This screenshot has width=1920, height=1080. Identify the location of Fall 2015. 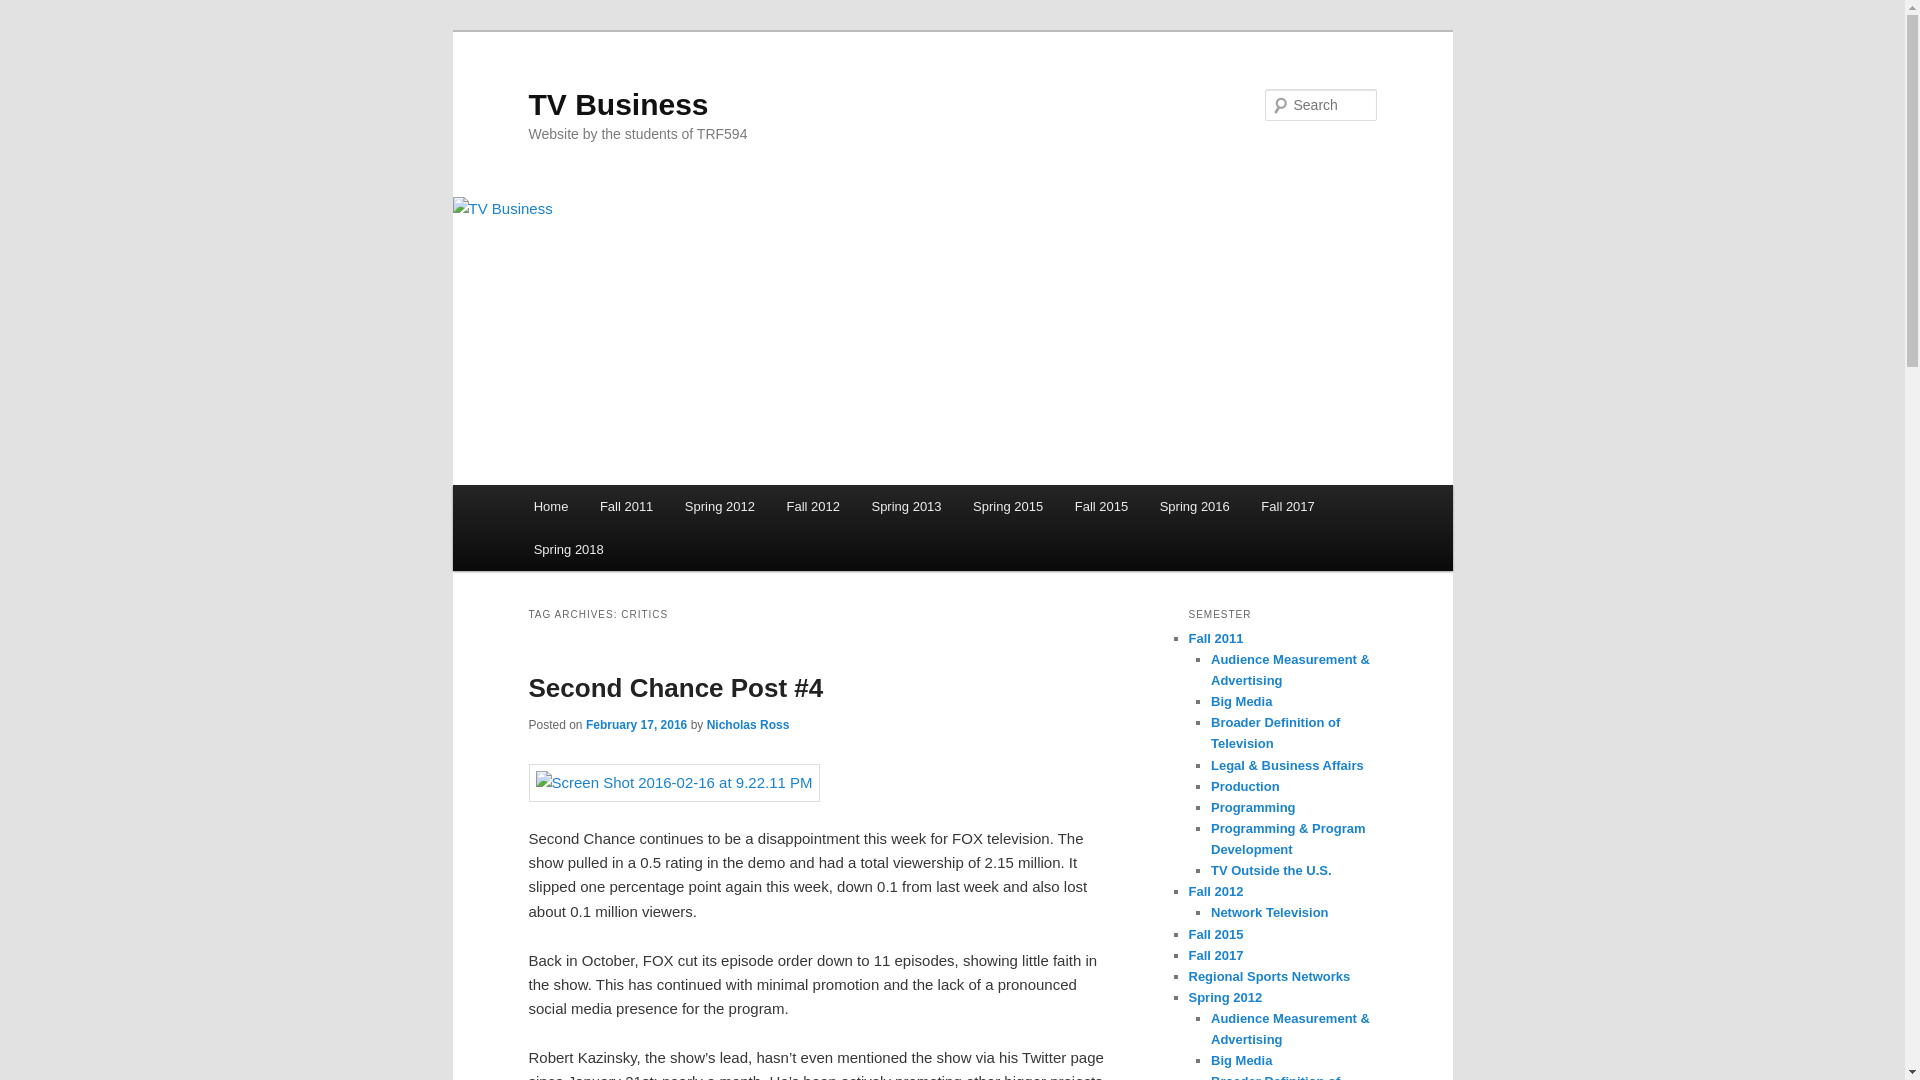
(1102, 506).